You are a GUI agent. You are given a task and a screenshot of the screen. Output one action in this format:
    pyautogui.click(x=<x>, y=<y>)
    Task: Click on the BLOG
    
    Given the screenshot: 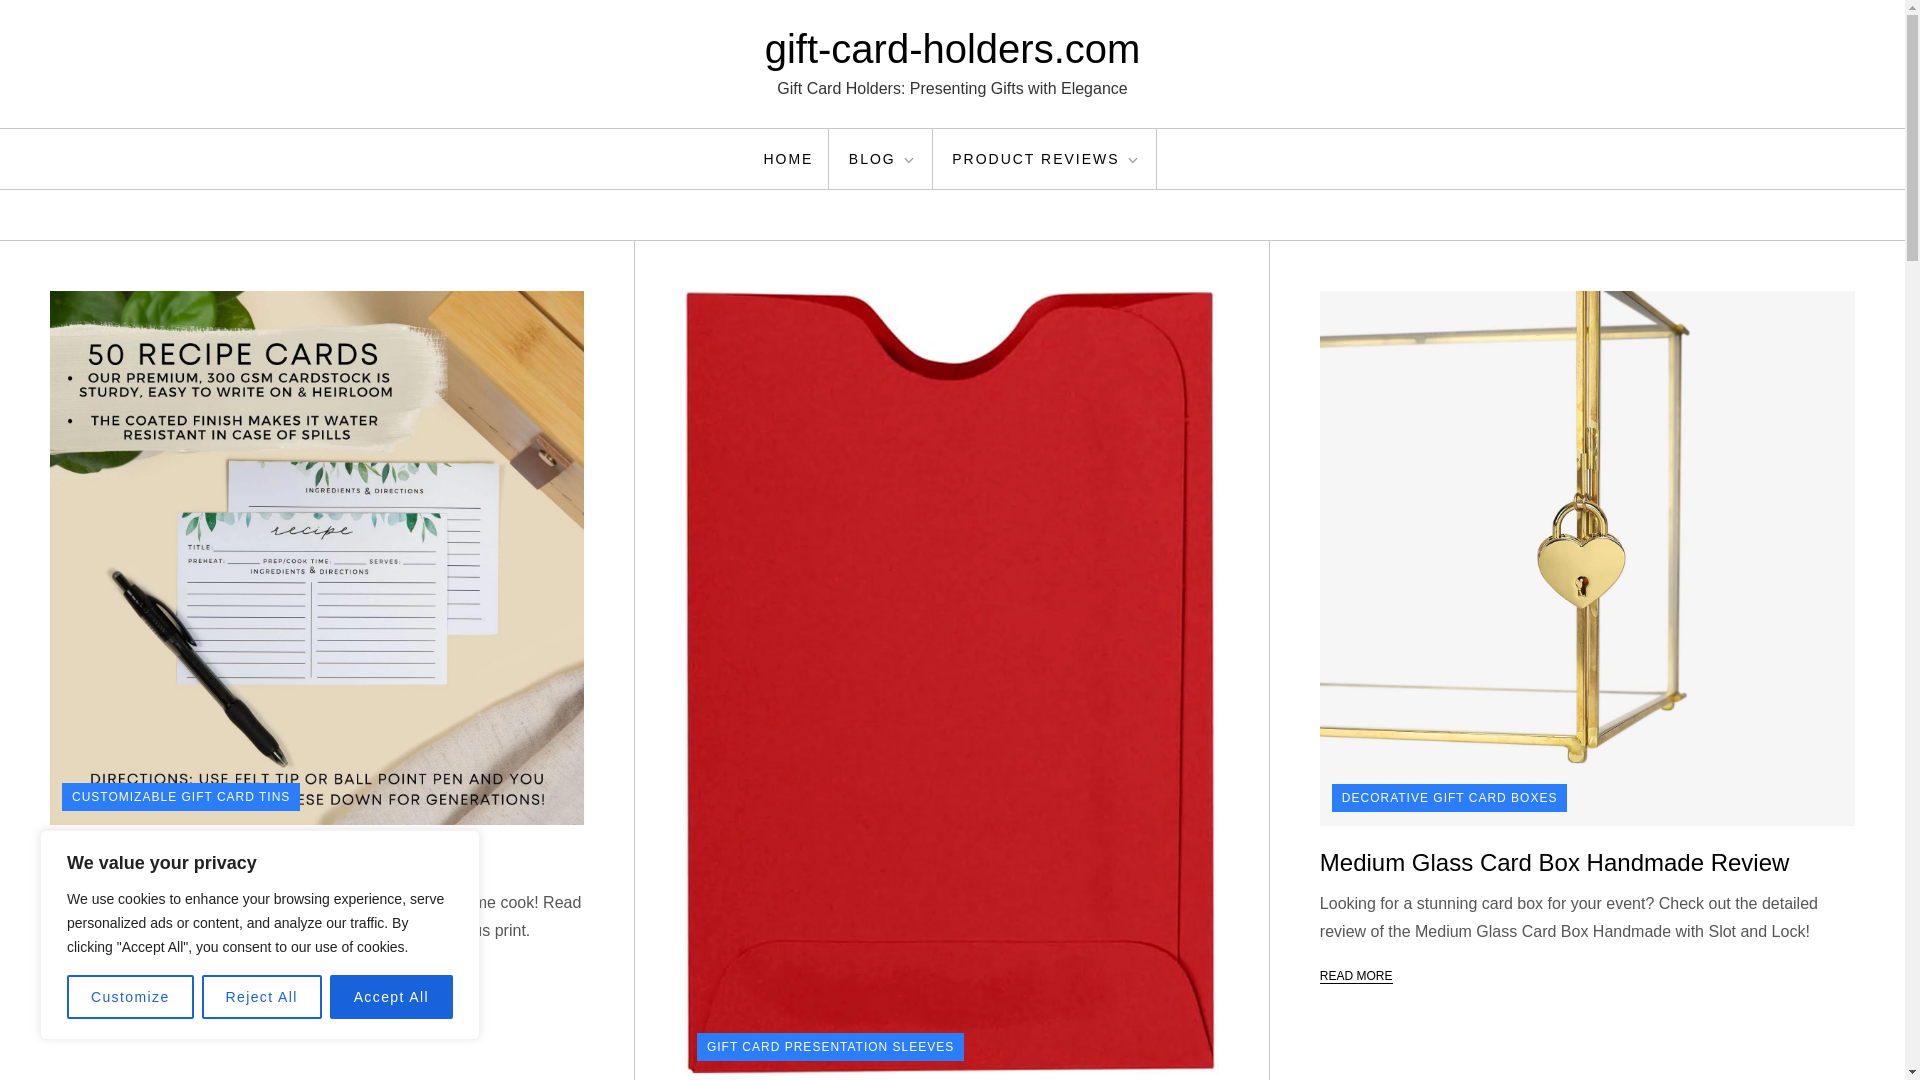 What is the action you would take?
    pyautogui.click(x=883, y=158)
    